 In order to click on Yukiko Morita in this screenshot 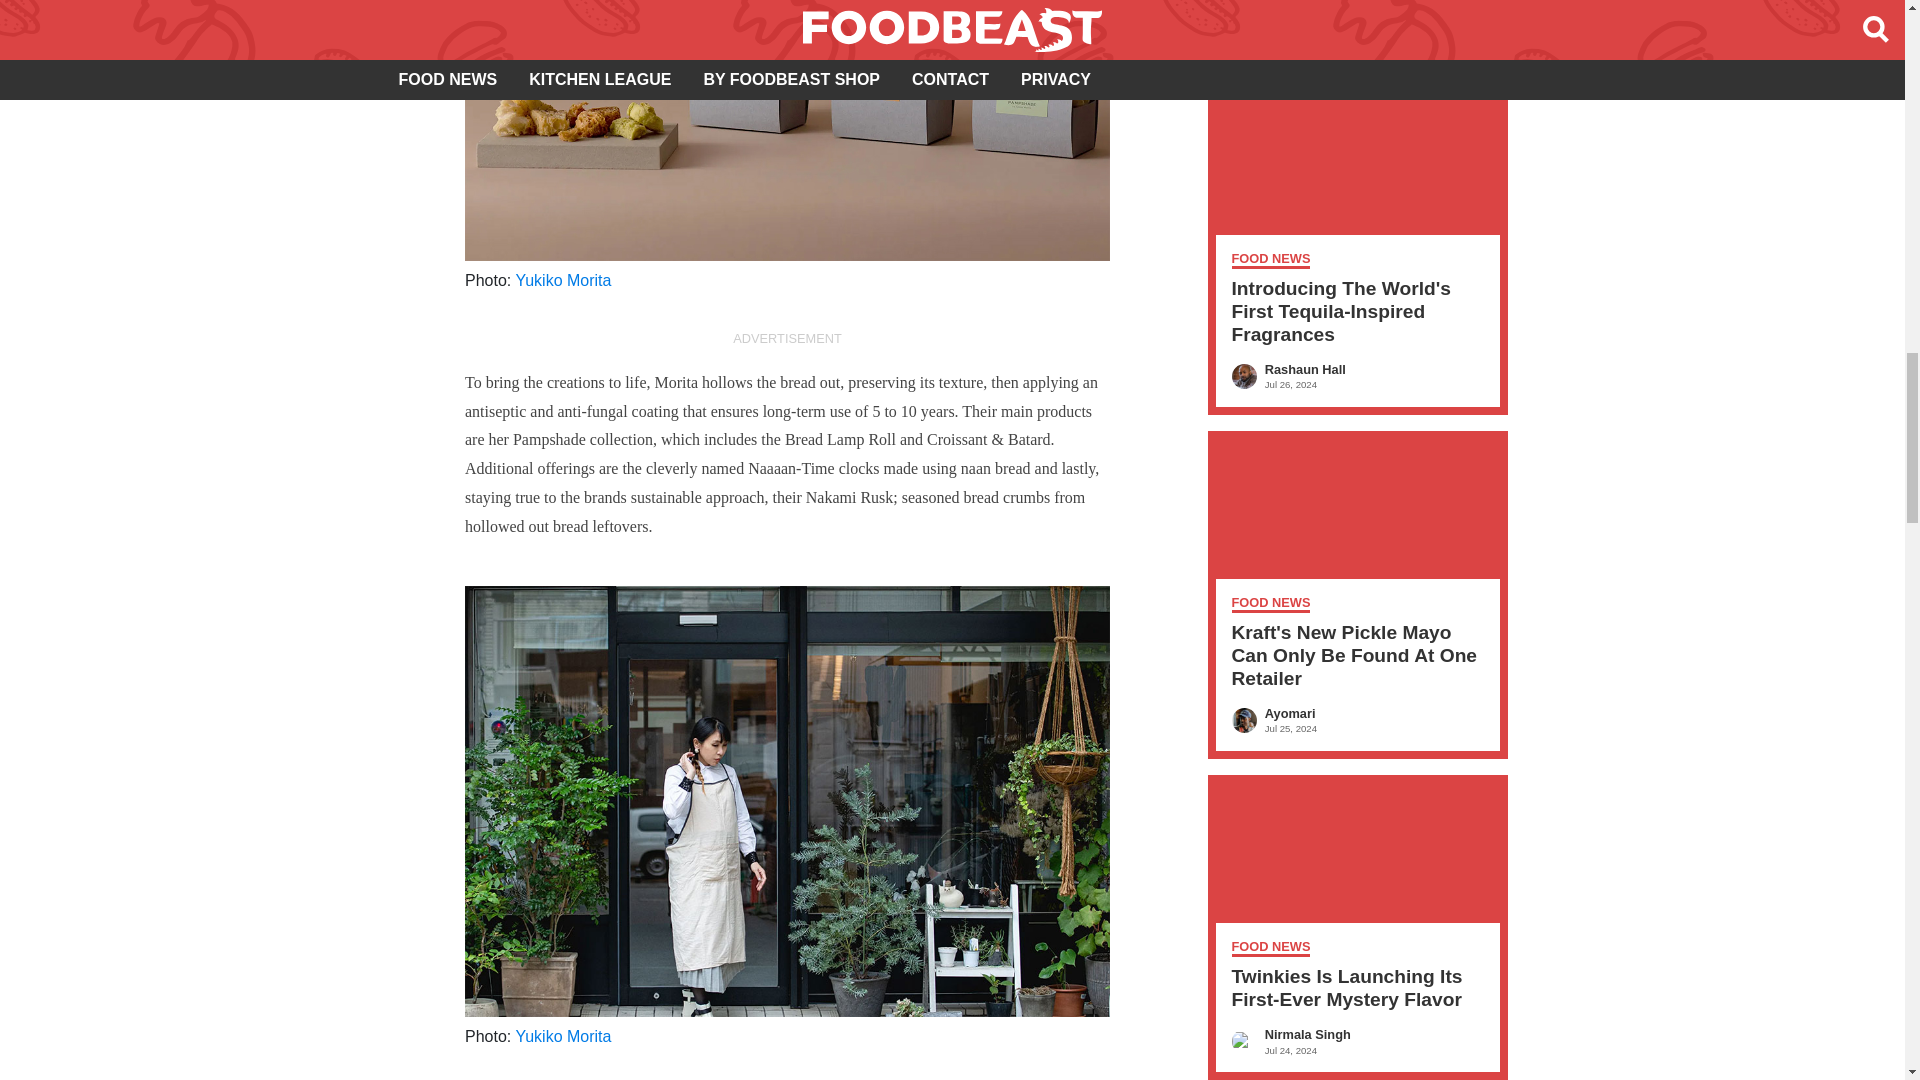, I will do `click(562, 1036)`.